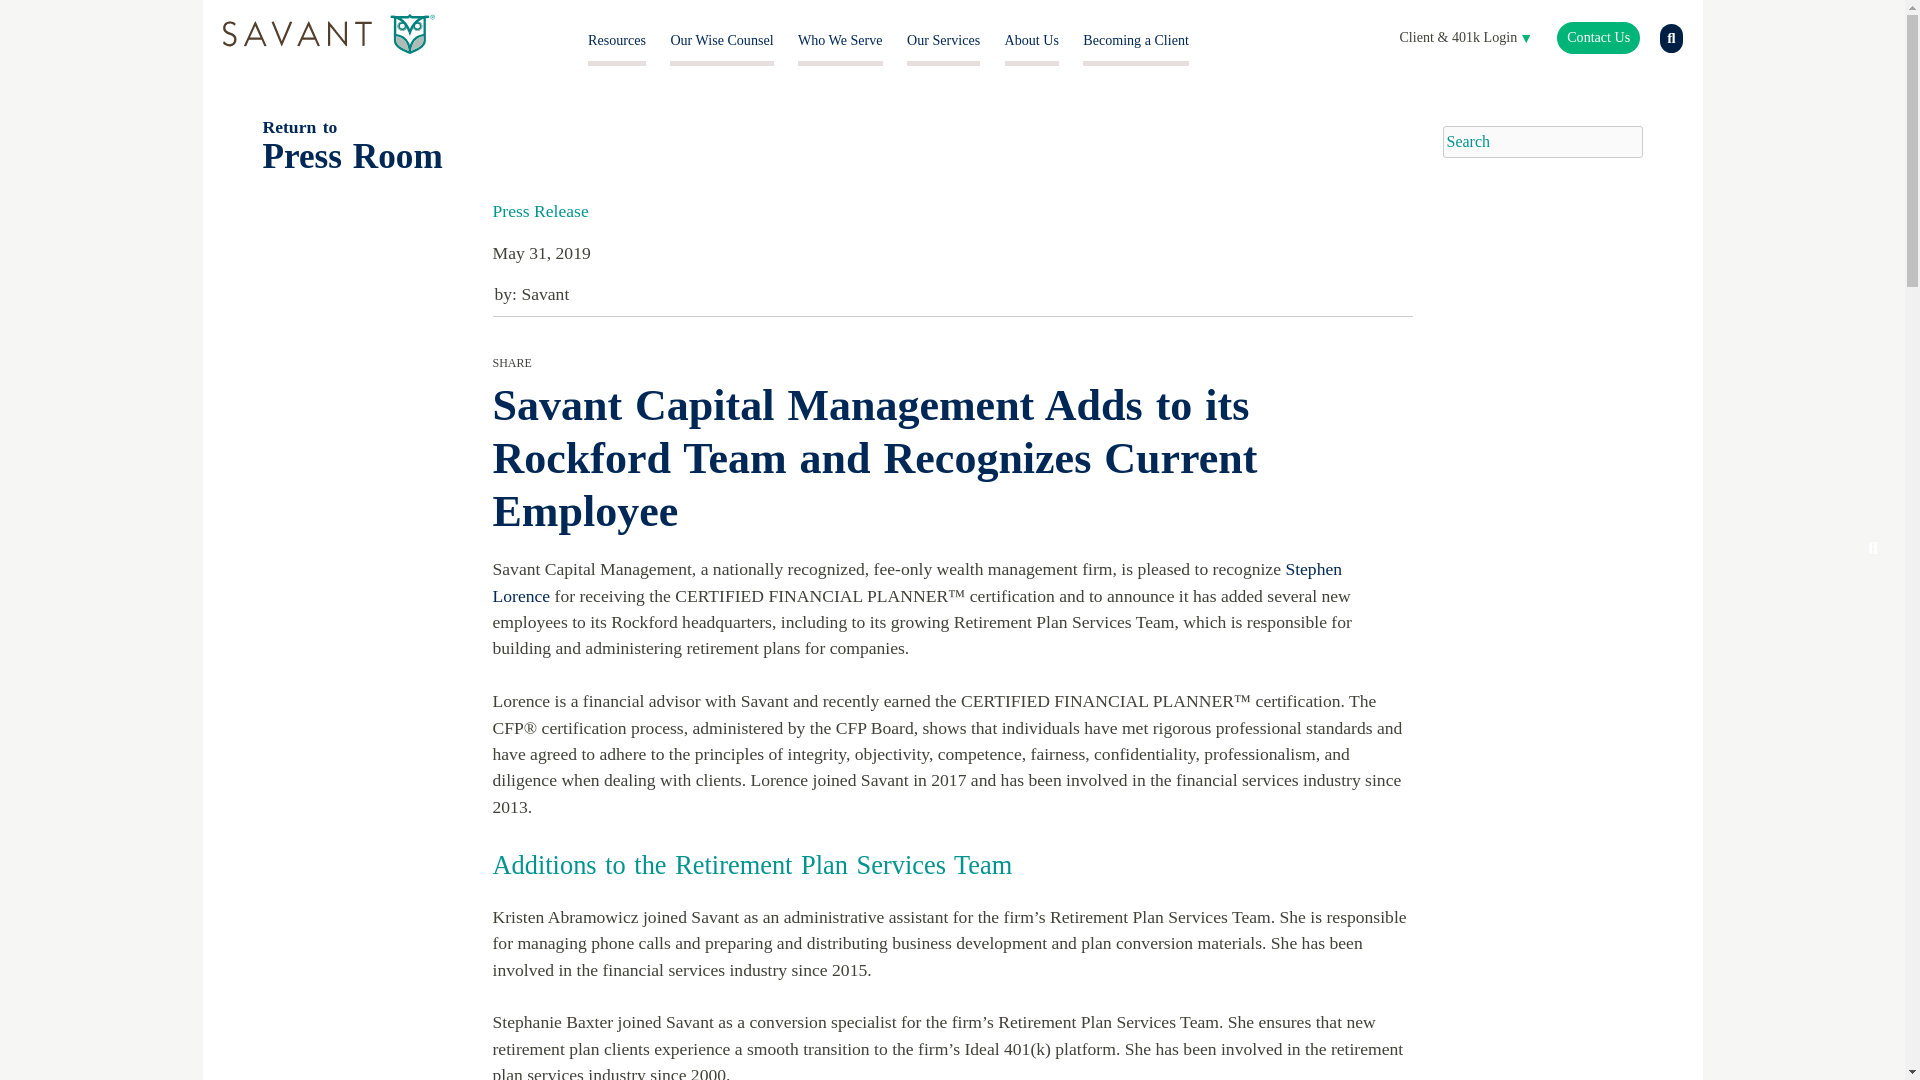  Describe the element at coordinates (616, 40) in the screenshot. I see `Resources` at that location.